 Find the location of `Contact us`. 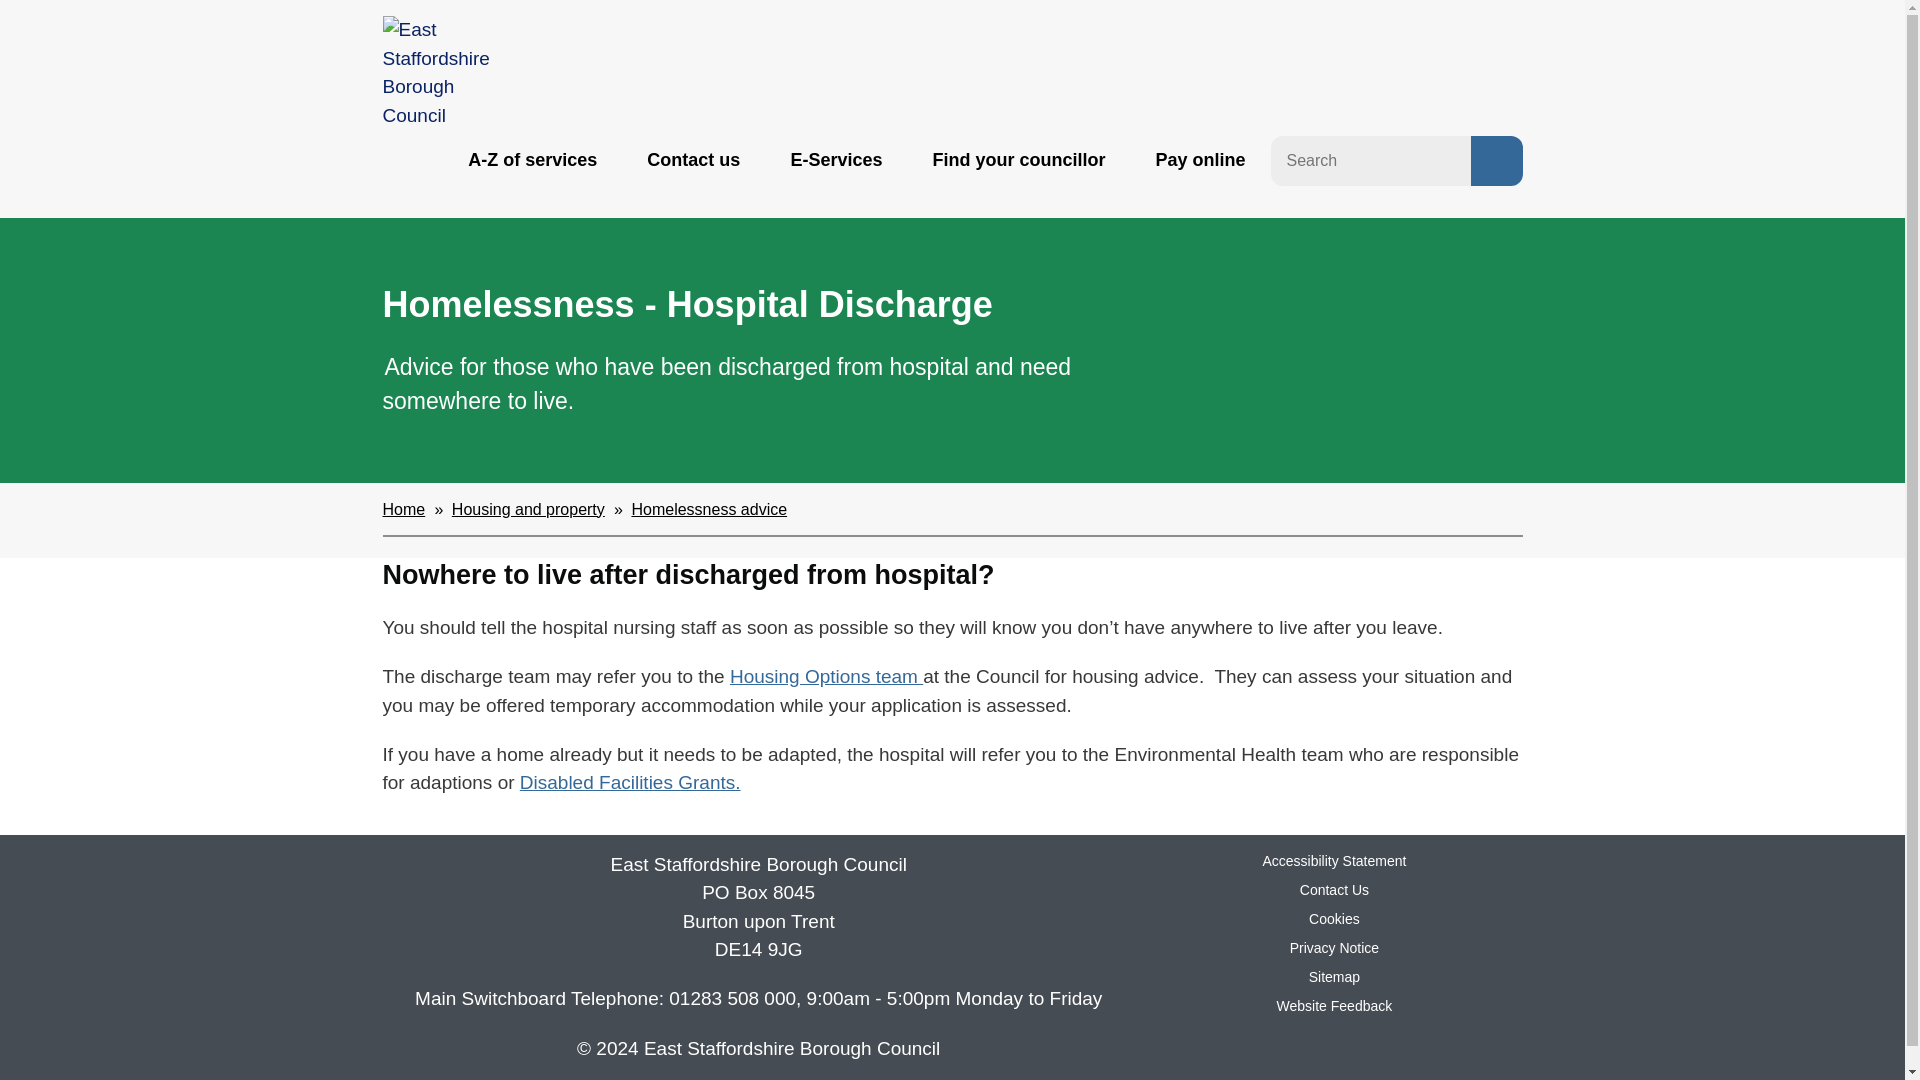

Contact us is located at coordinates (692, 160).